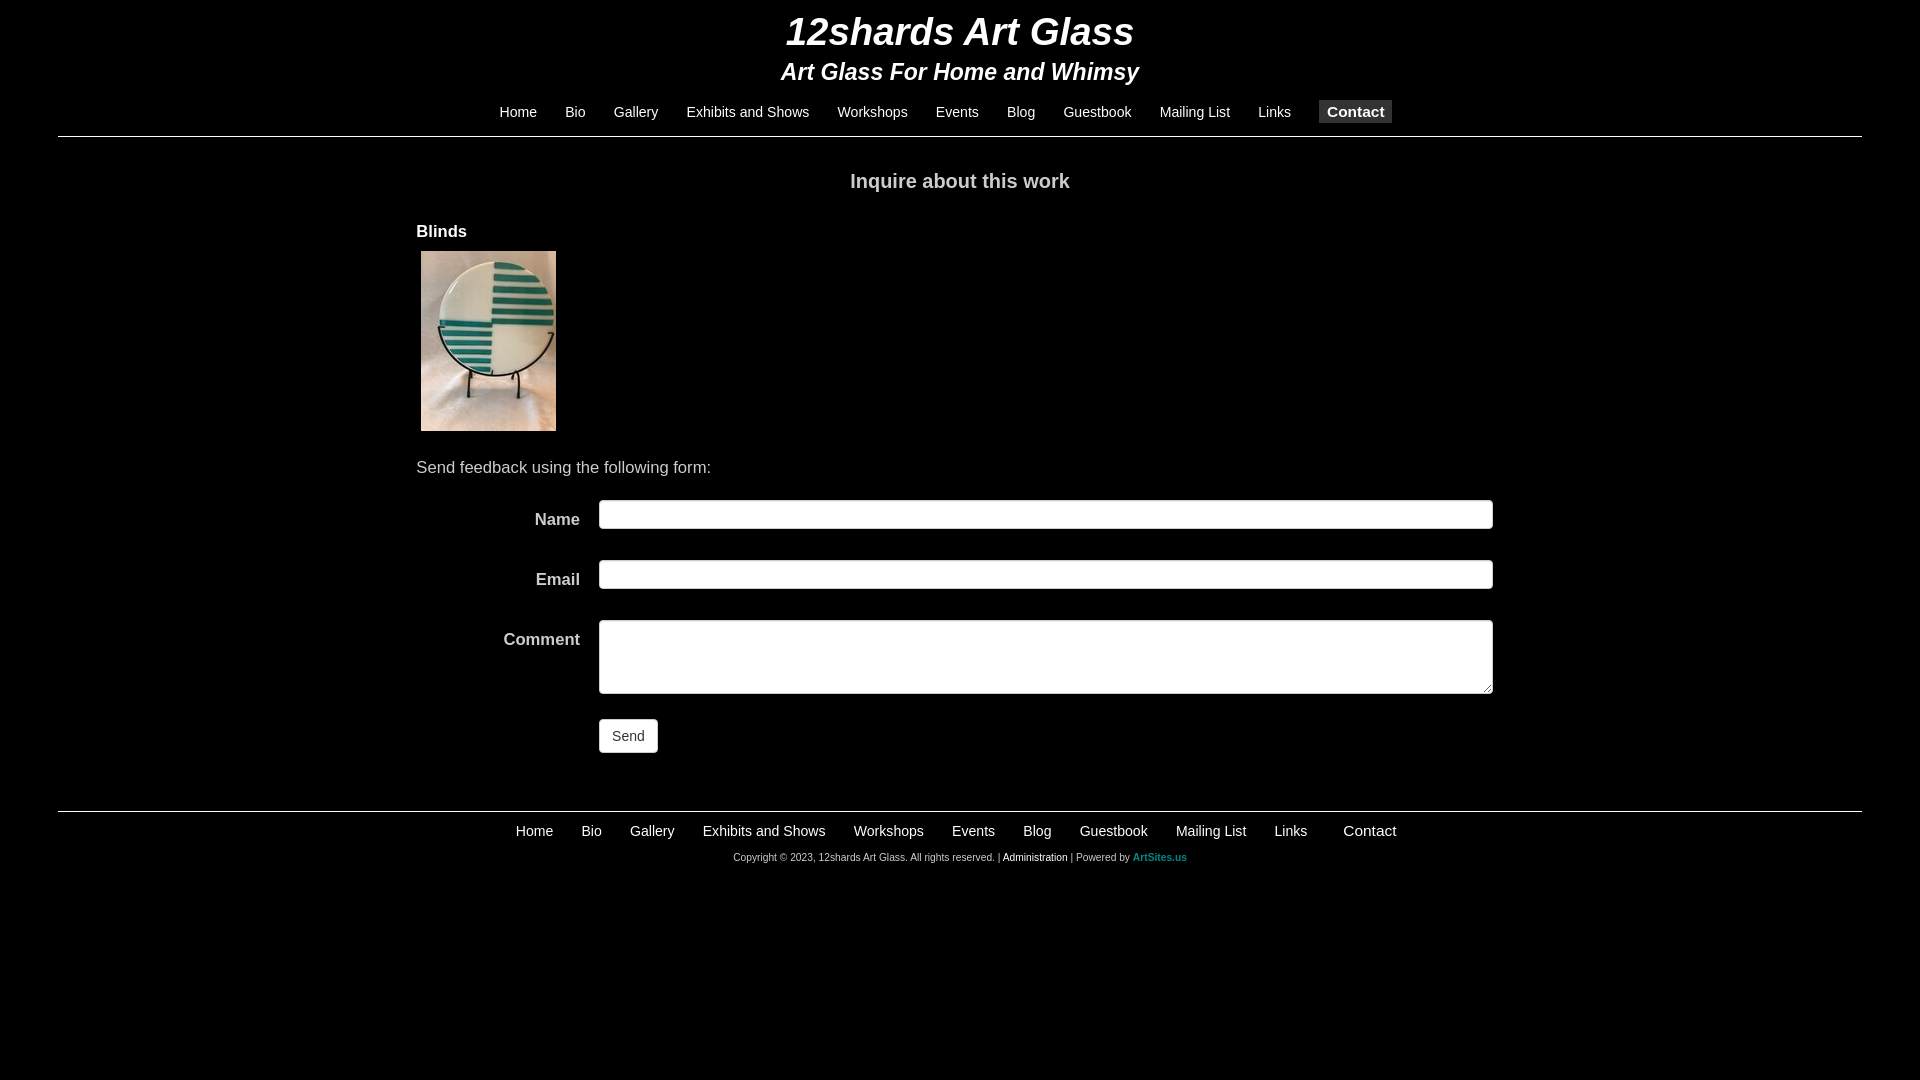 The height and width of the screenshot is (1080, 1920). I want to click on Exhibits and Shows, so click(748, 112).